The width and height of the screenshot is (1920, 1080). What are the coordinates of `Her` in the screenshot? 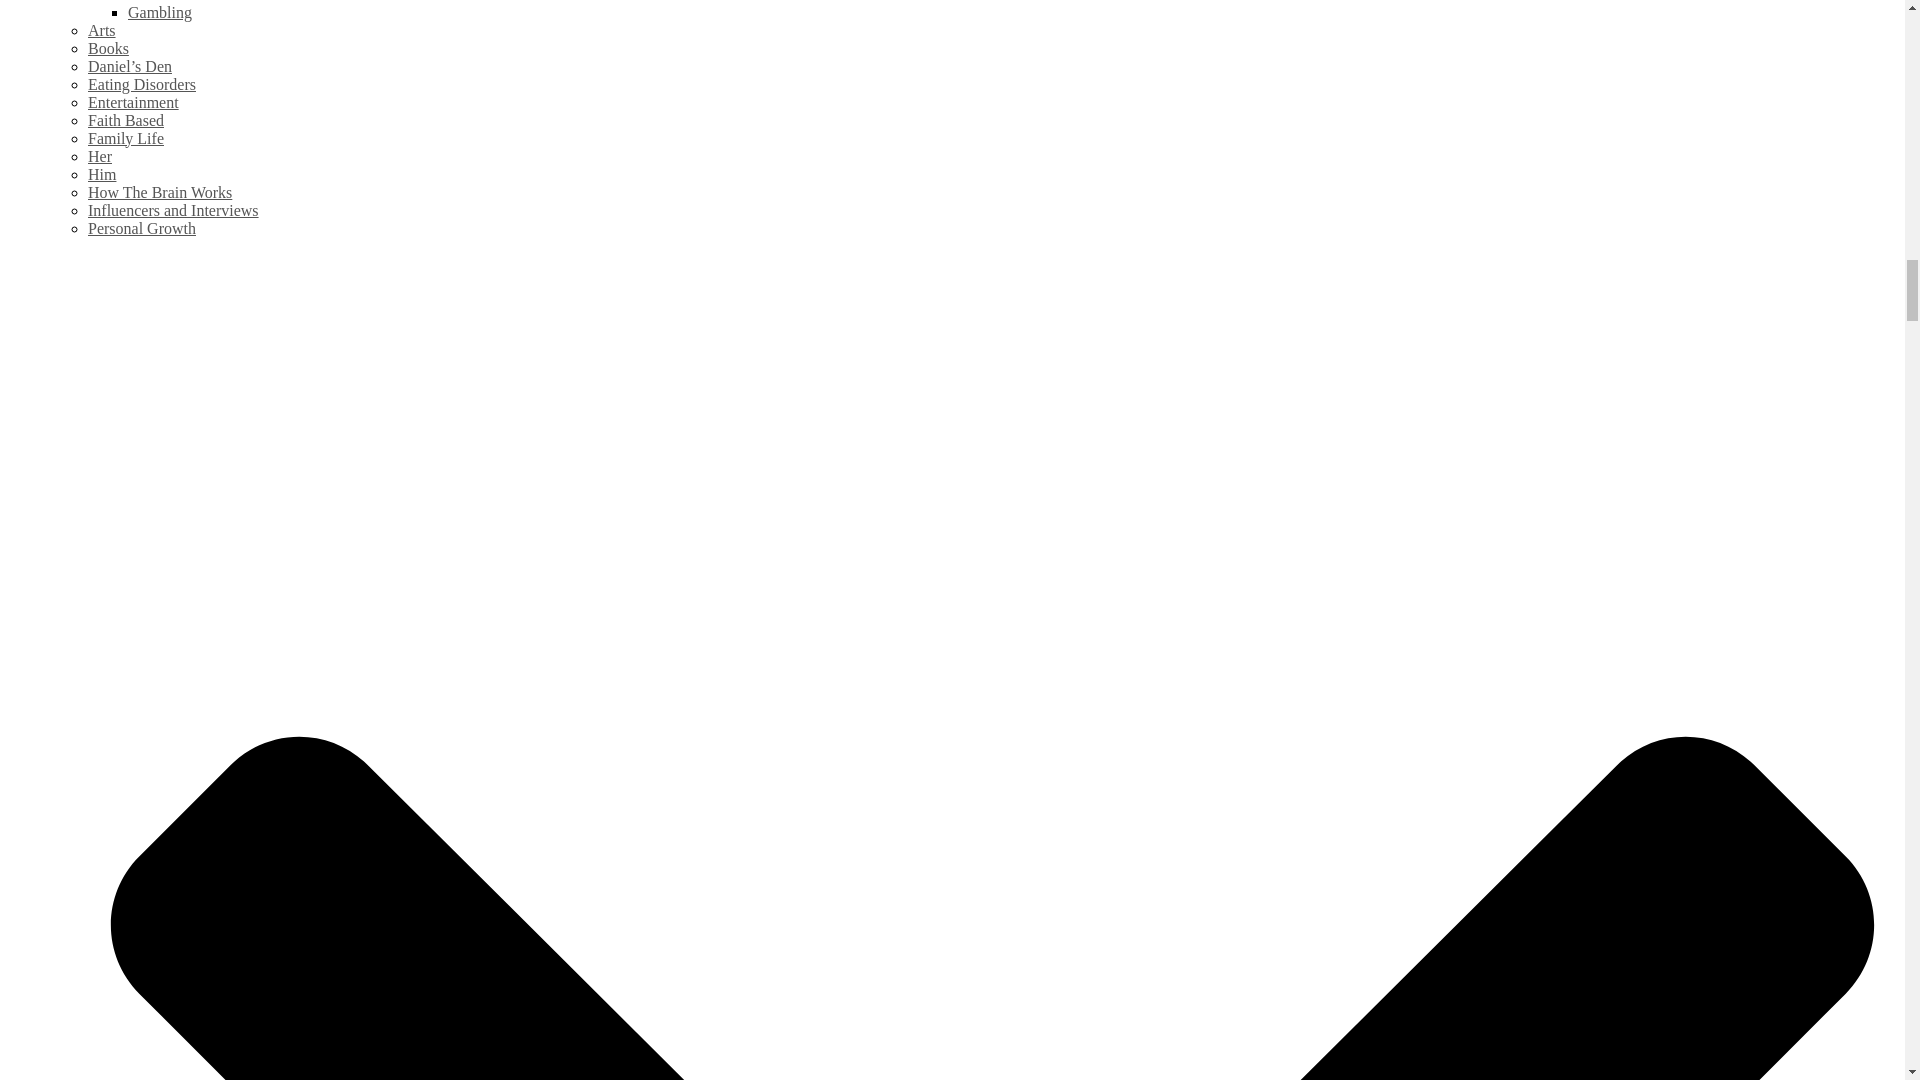 It's located at (100, 156).